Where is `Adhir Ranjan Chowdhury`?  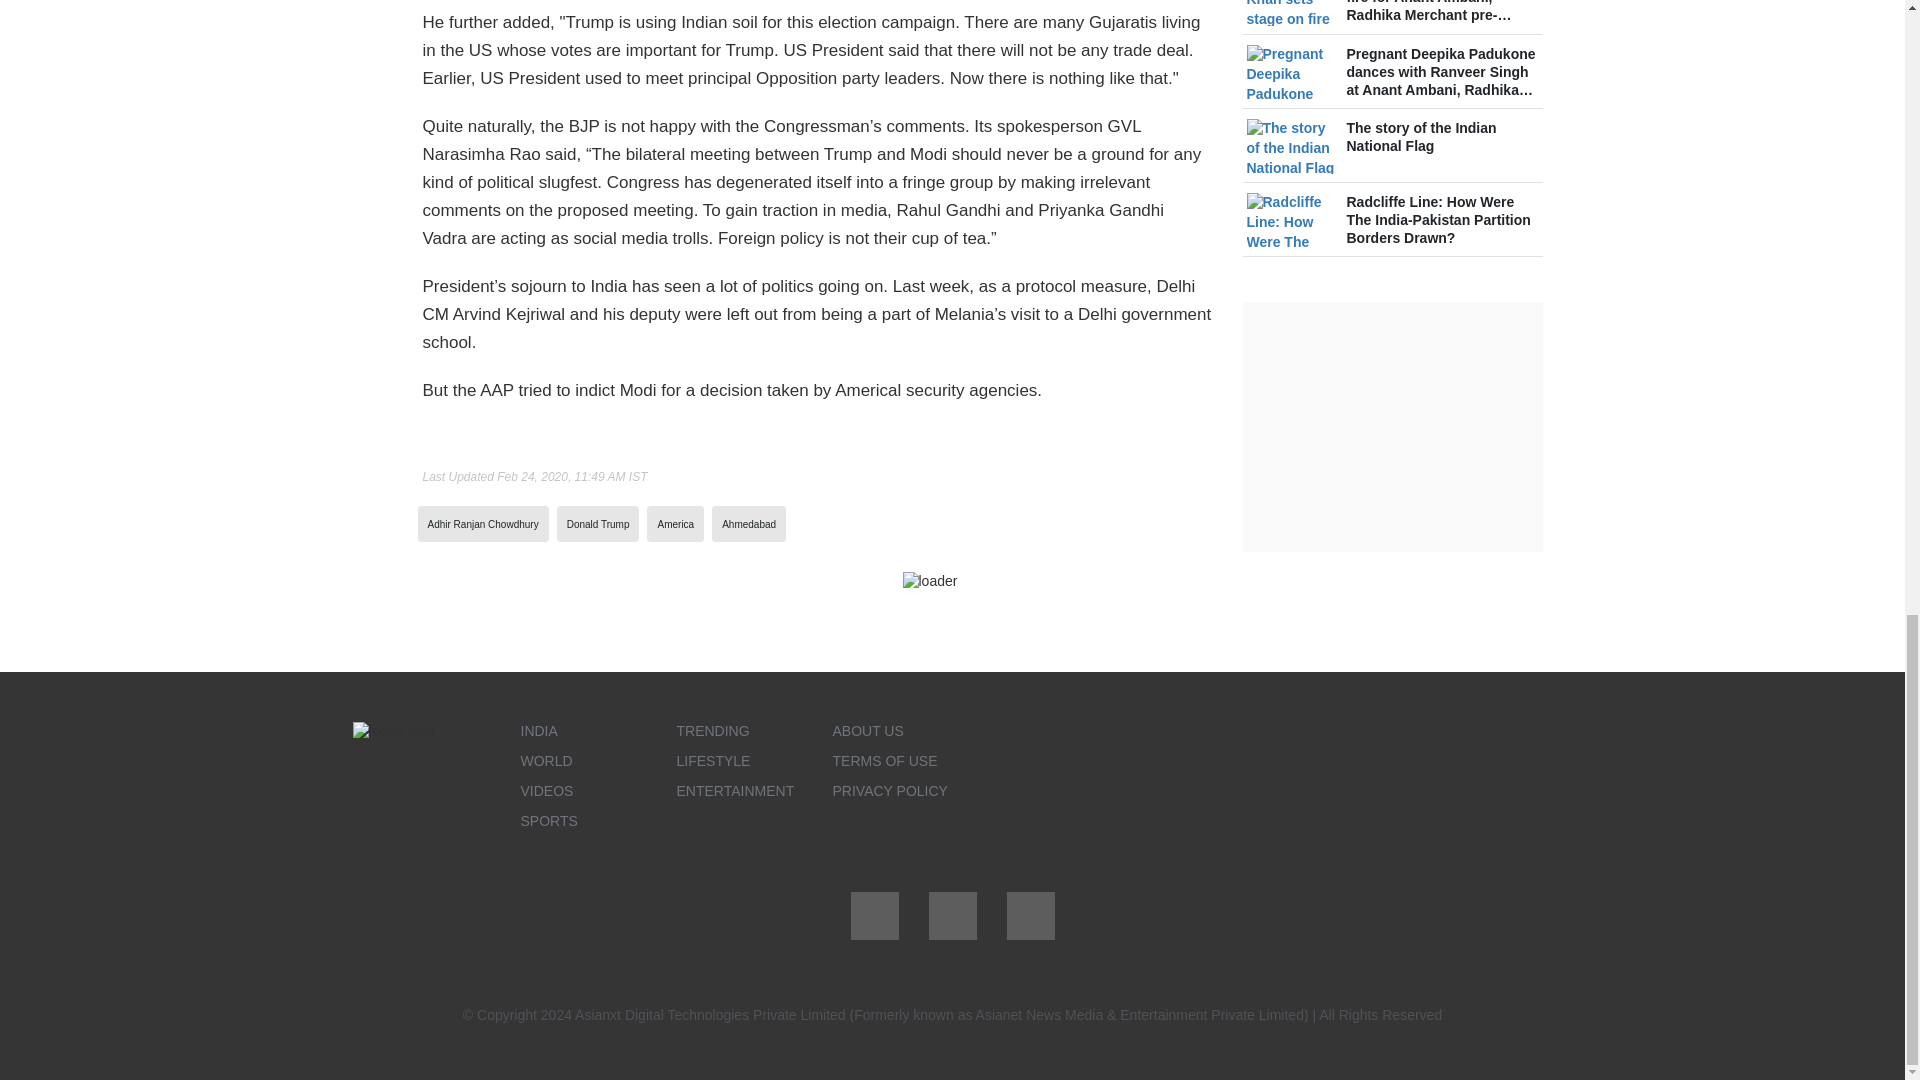 Adhir Ranjan Chowdhury is located at coordinates (484, 524).